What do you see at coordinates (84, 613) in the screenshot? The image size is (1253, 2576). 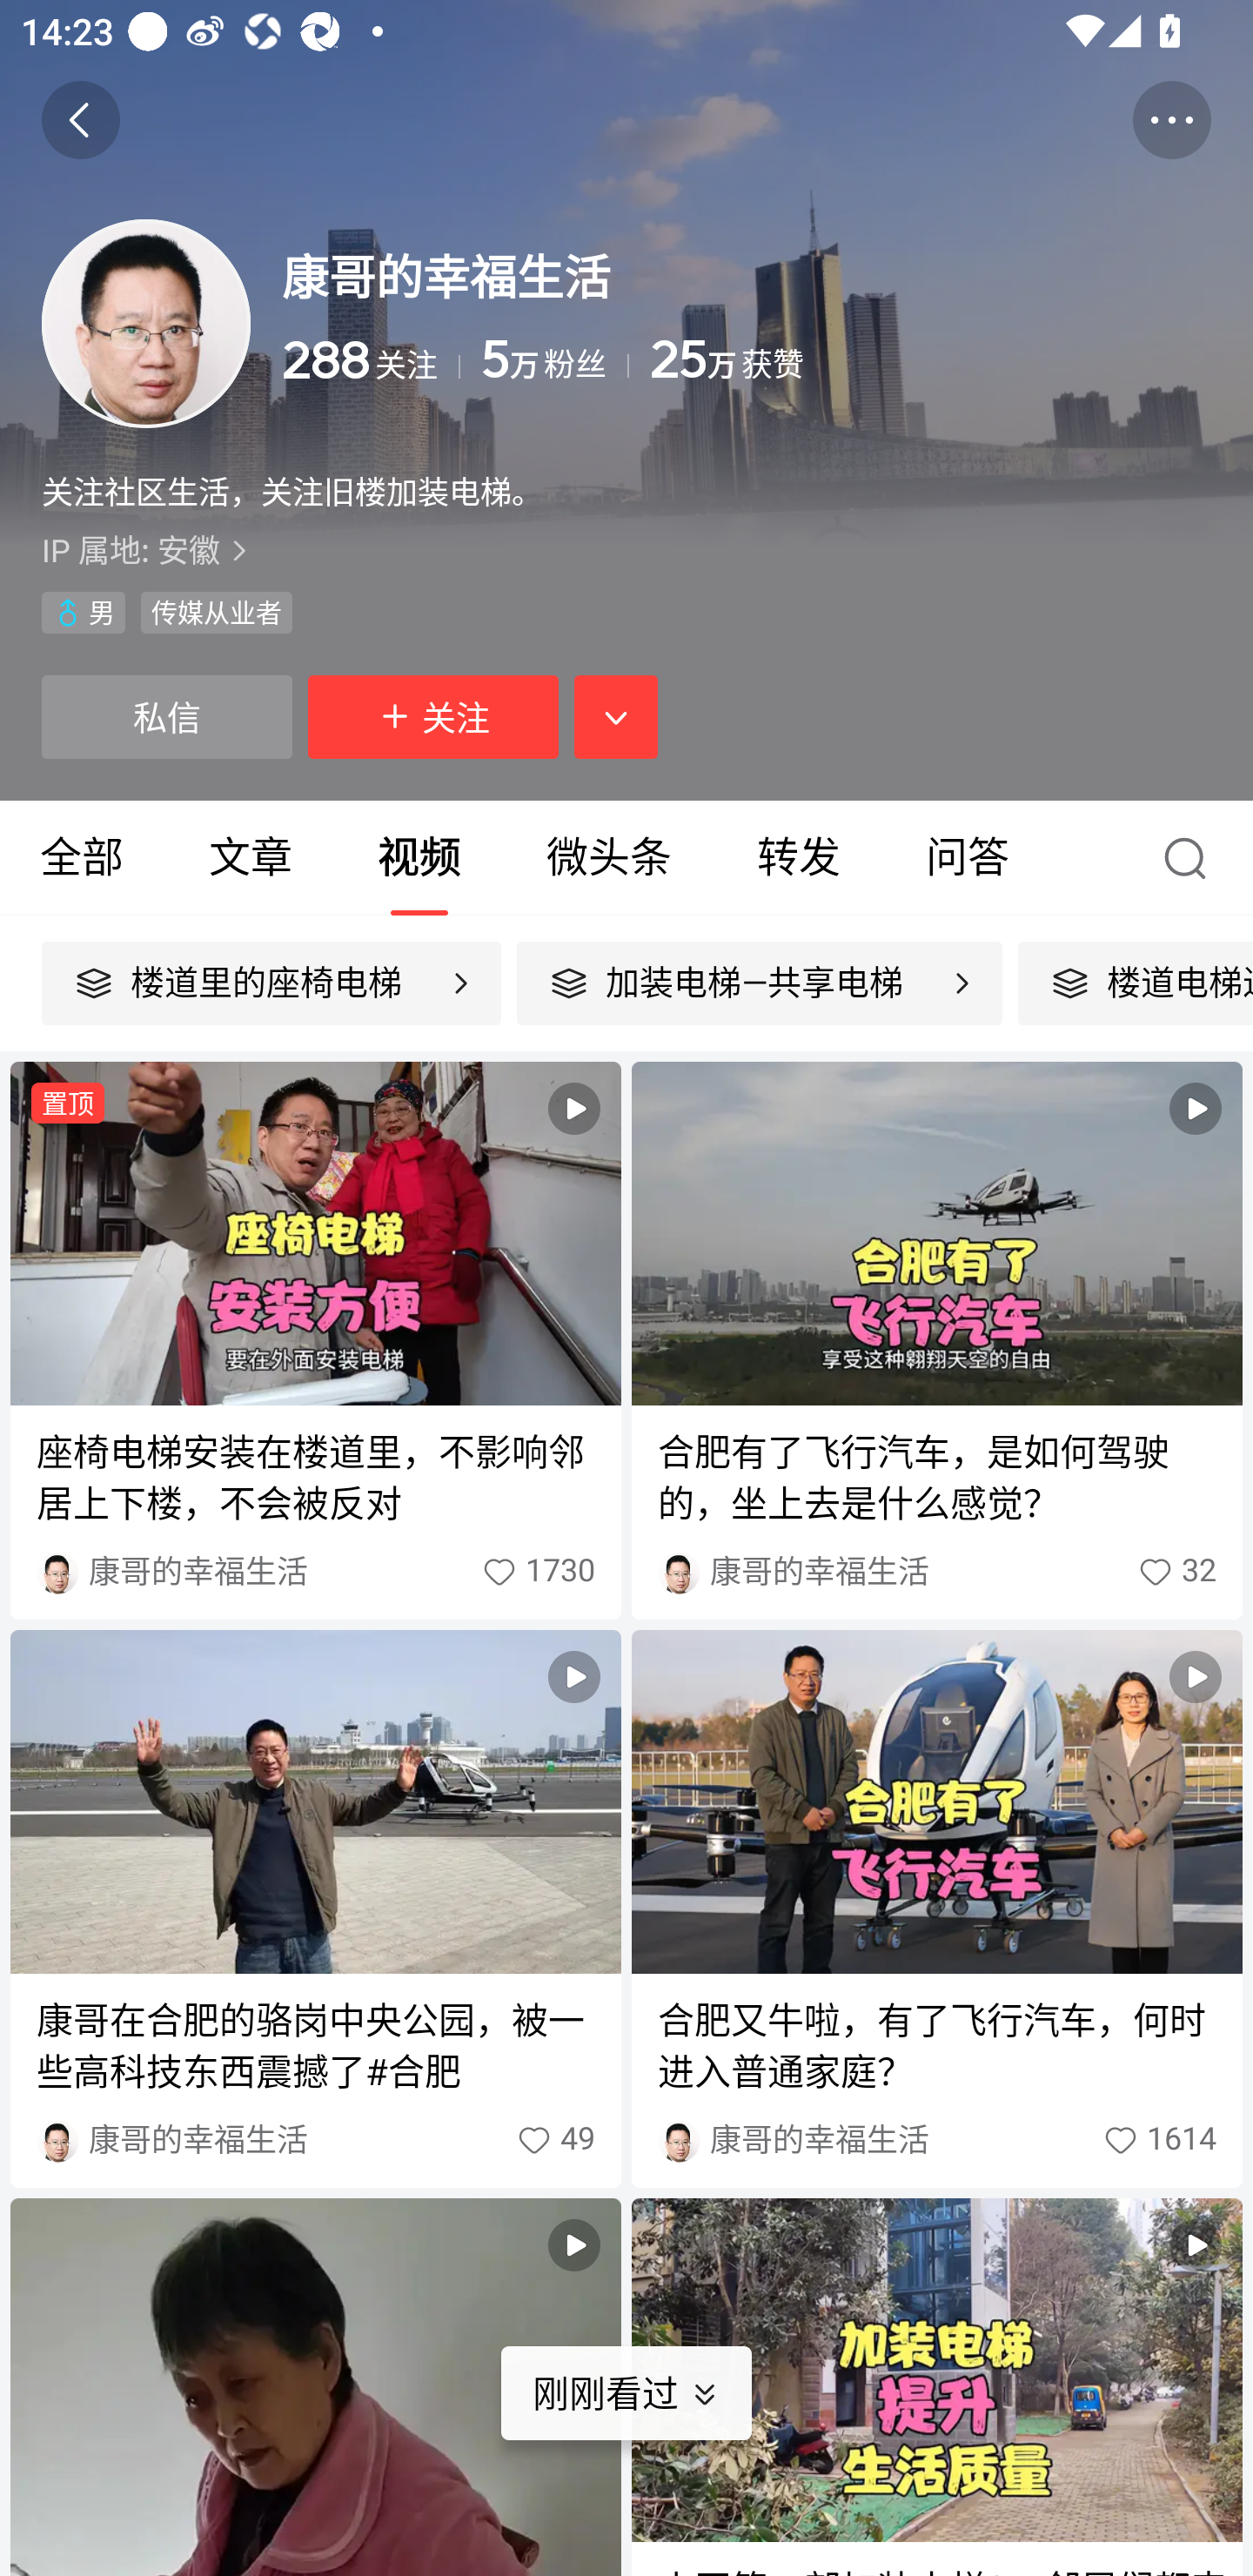 I see `性别男 男` at bounding box center [84, 613].